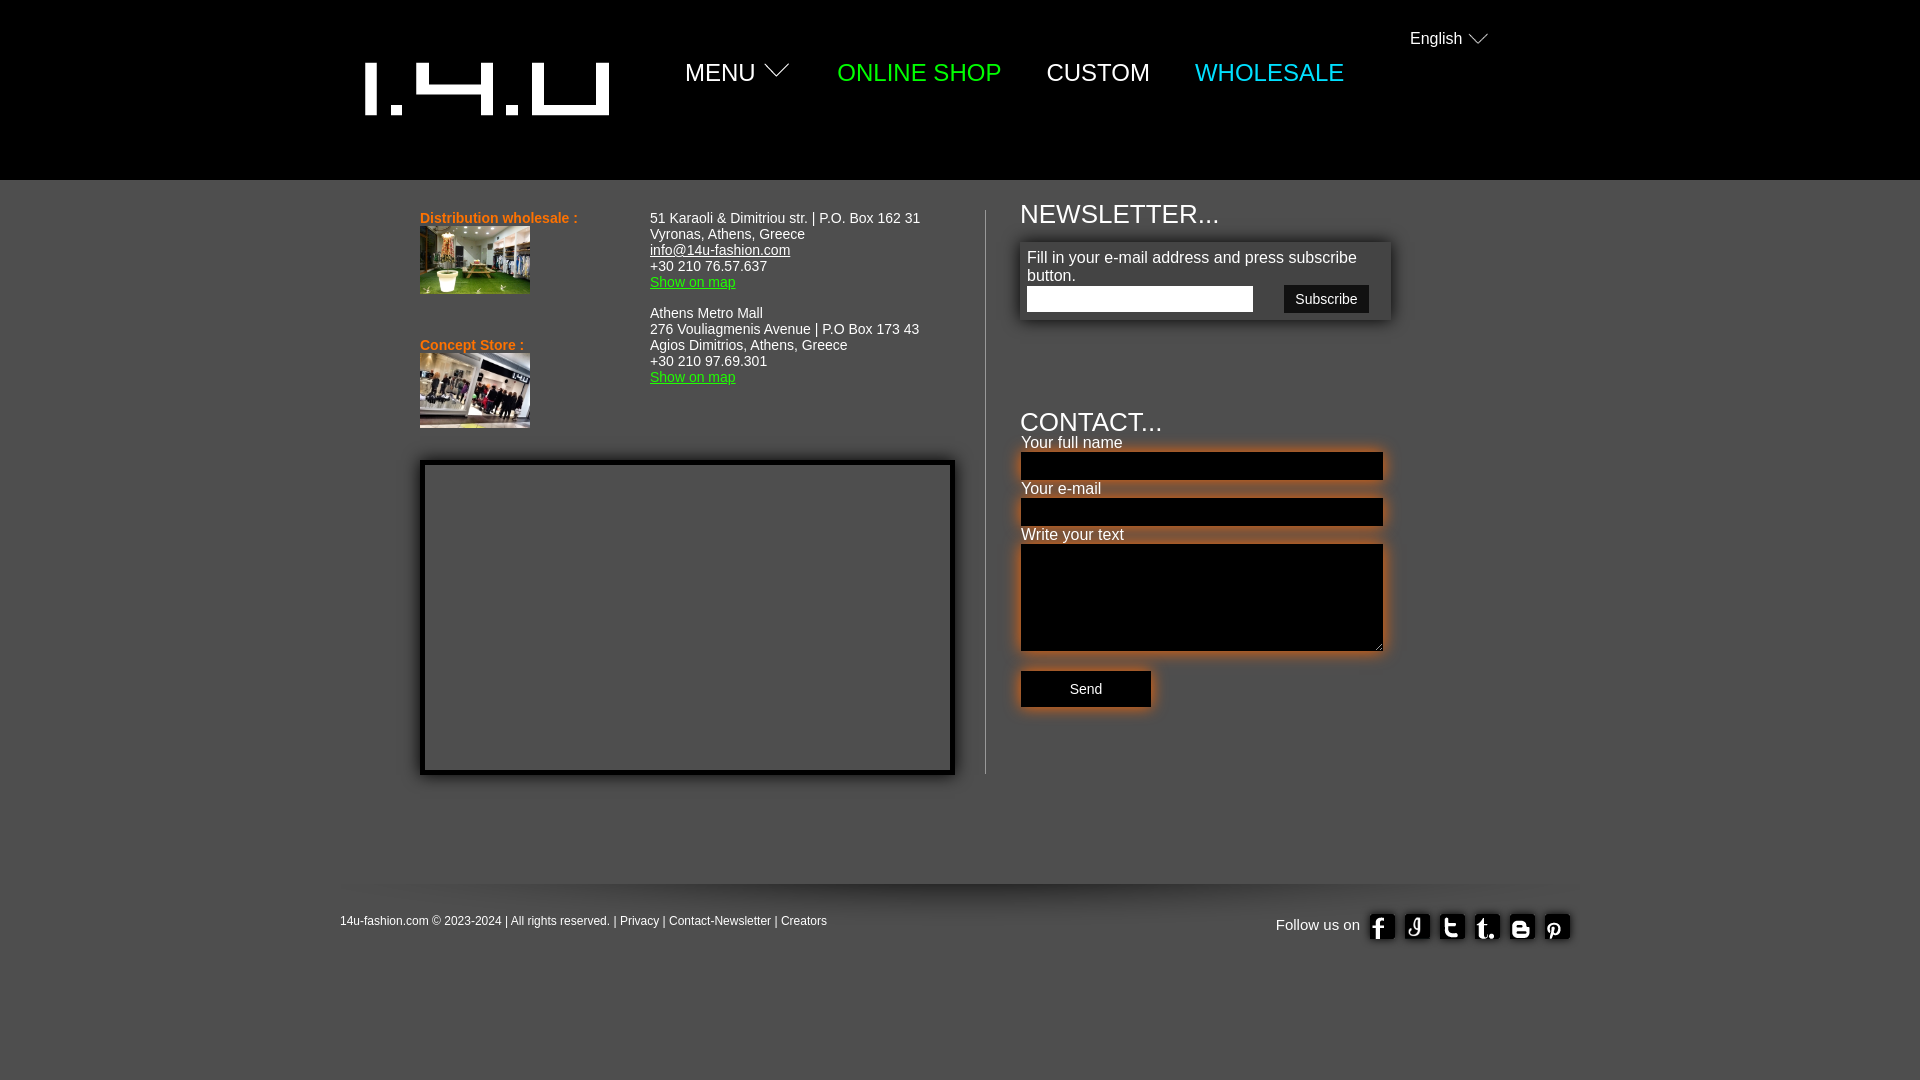 The width and height of the screenshot is (1920, 1080). What do you see at coordinates (1086, 689) in the screenshot?
I see `Send` at bounding box center [1086, 689].